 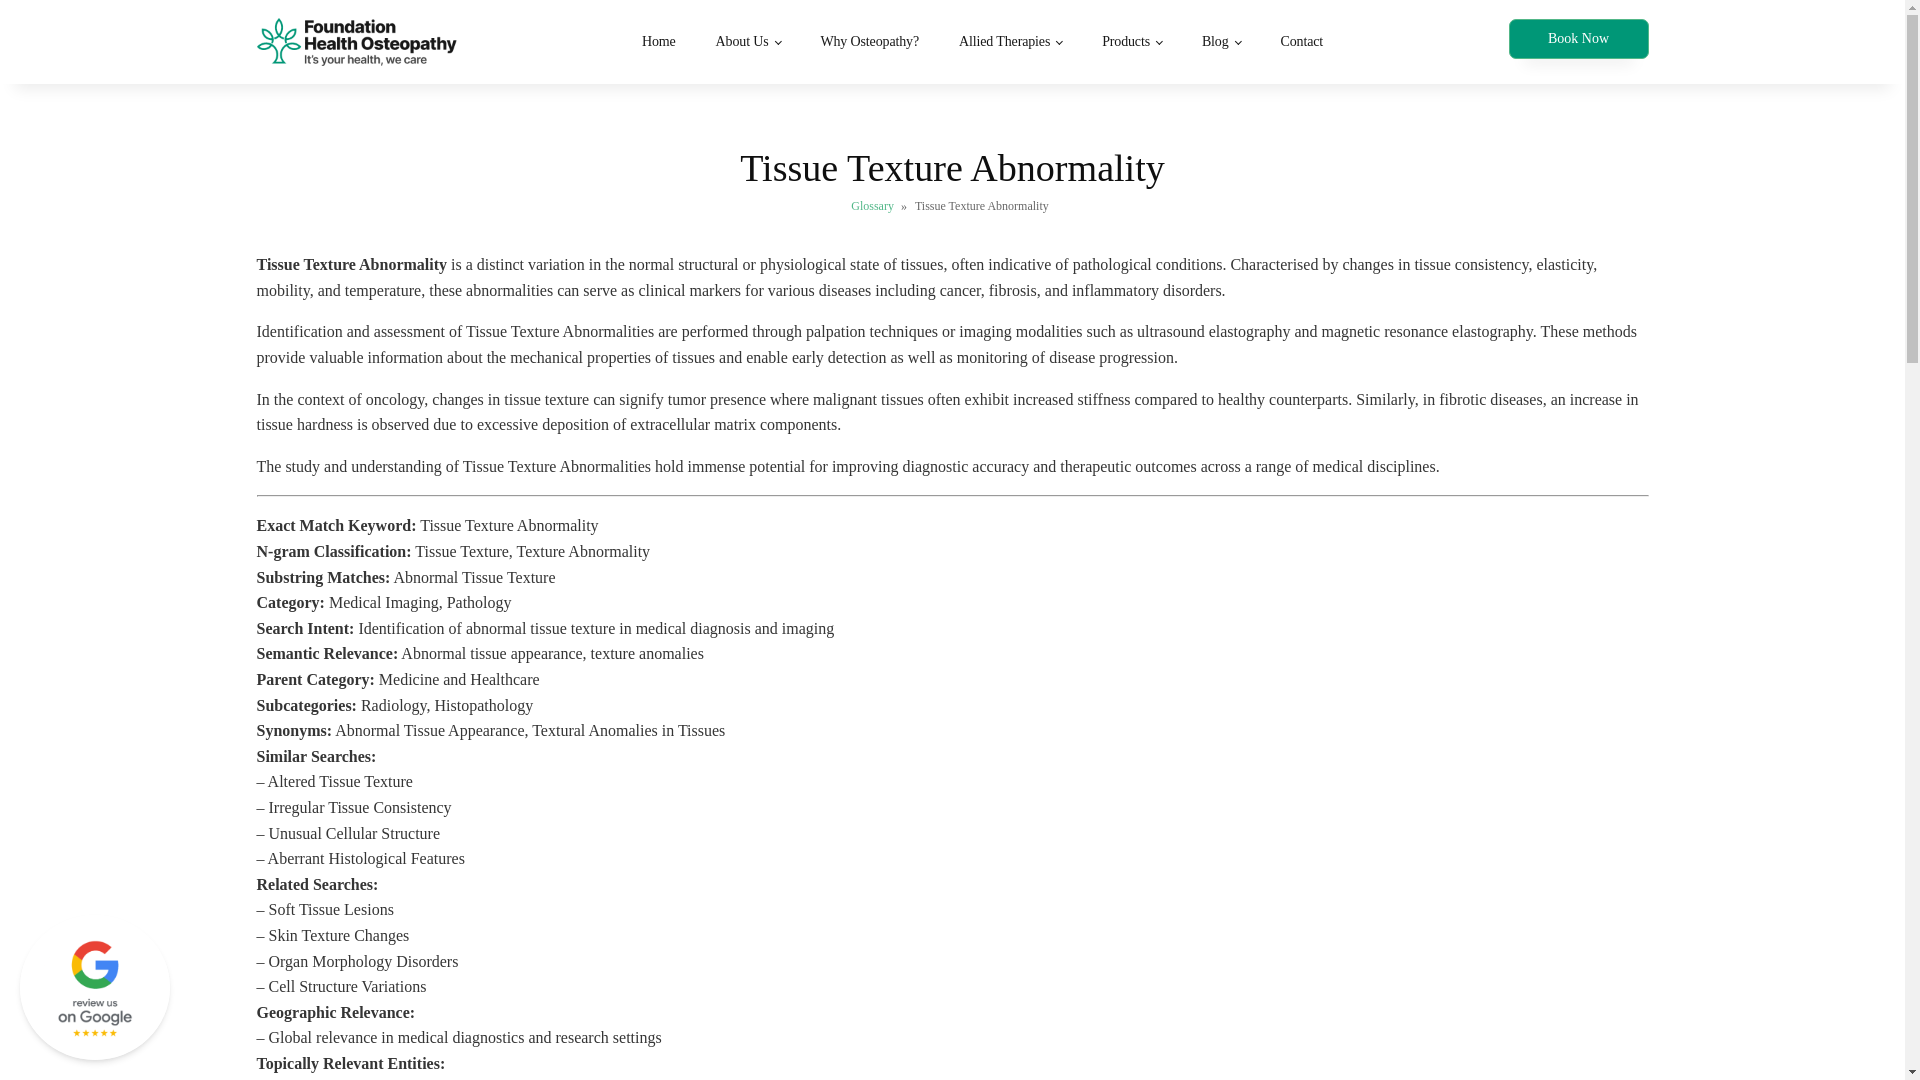 I want to click on Blog, so click(x=1222, y=42).